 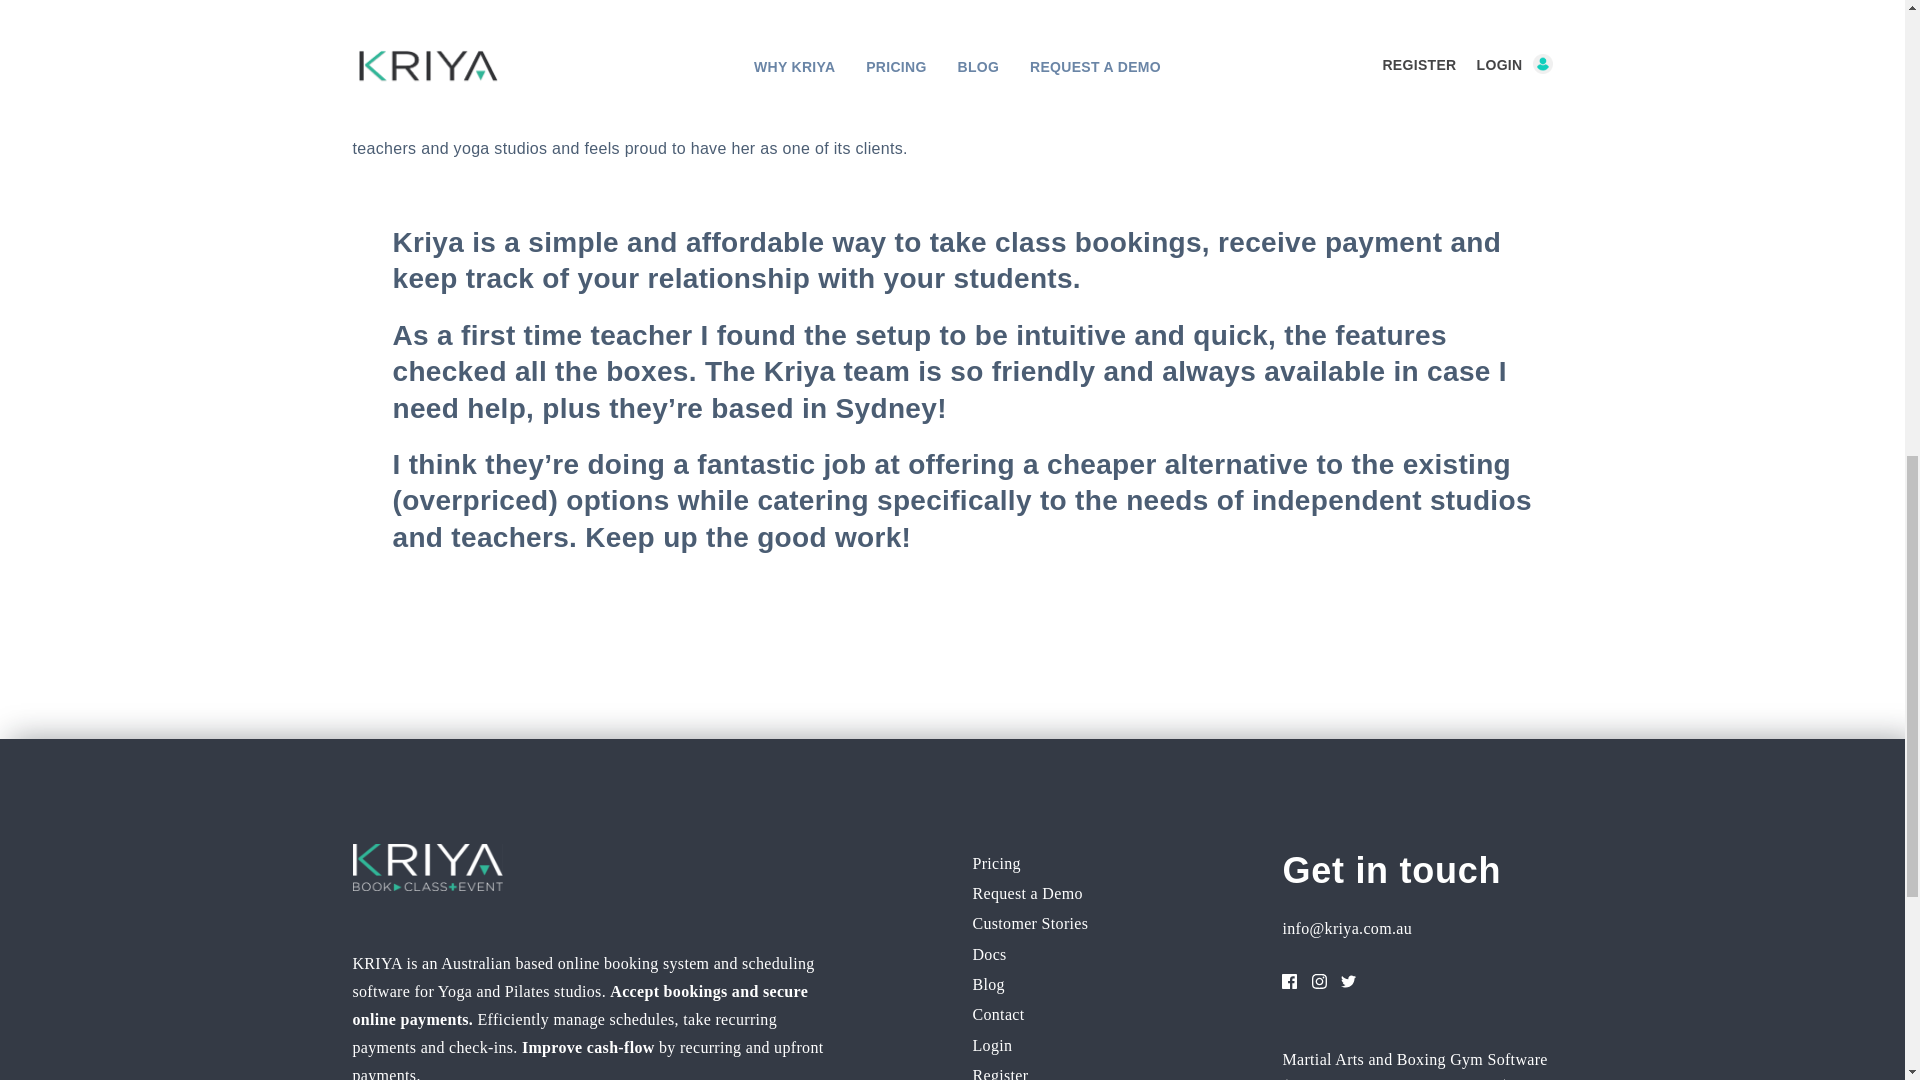 I want to click on Request a Demo, so click(x=1026, y=894).